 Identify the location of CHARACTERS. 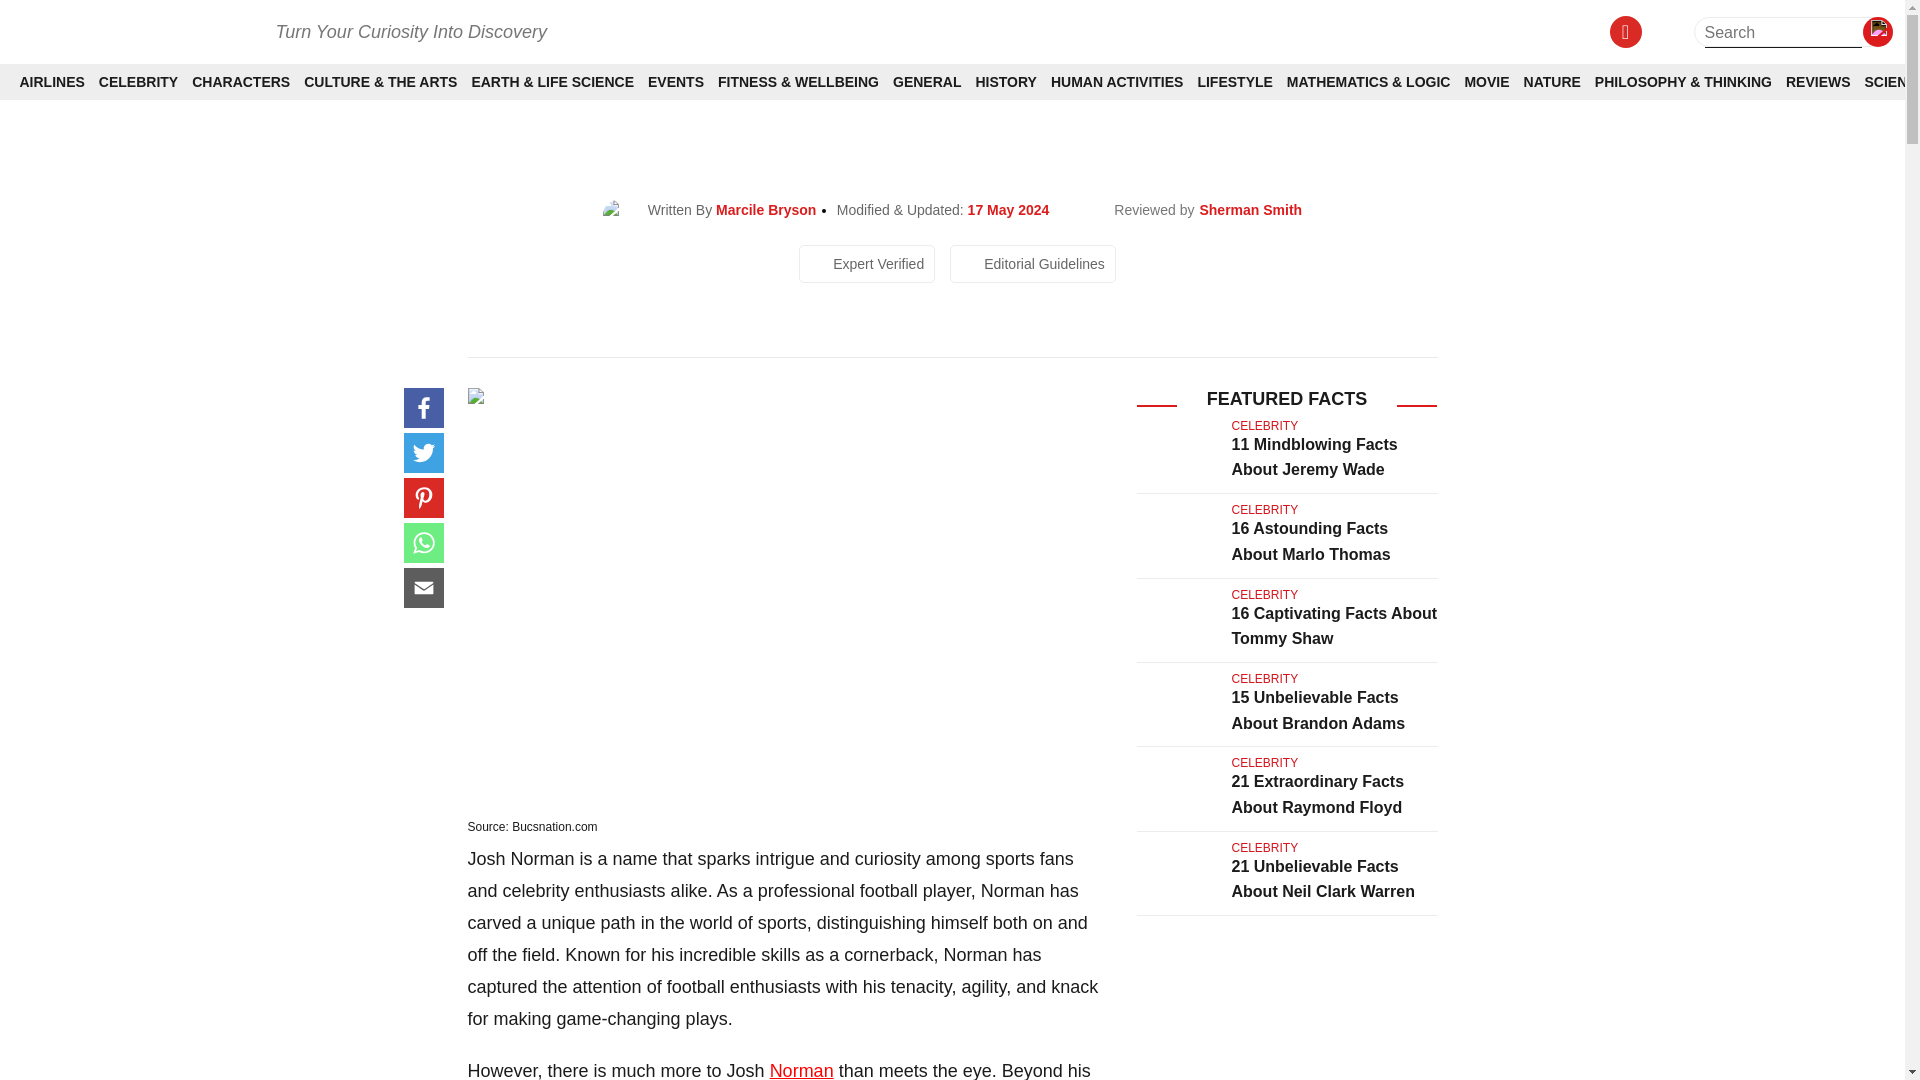
(240, 82).